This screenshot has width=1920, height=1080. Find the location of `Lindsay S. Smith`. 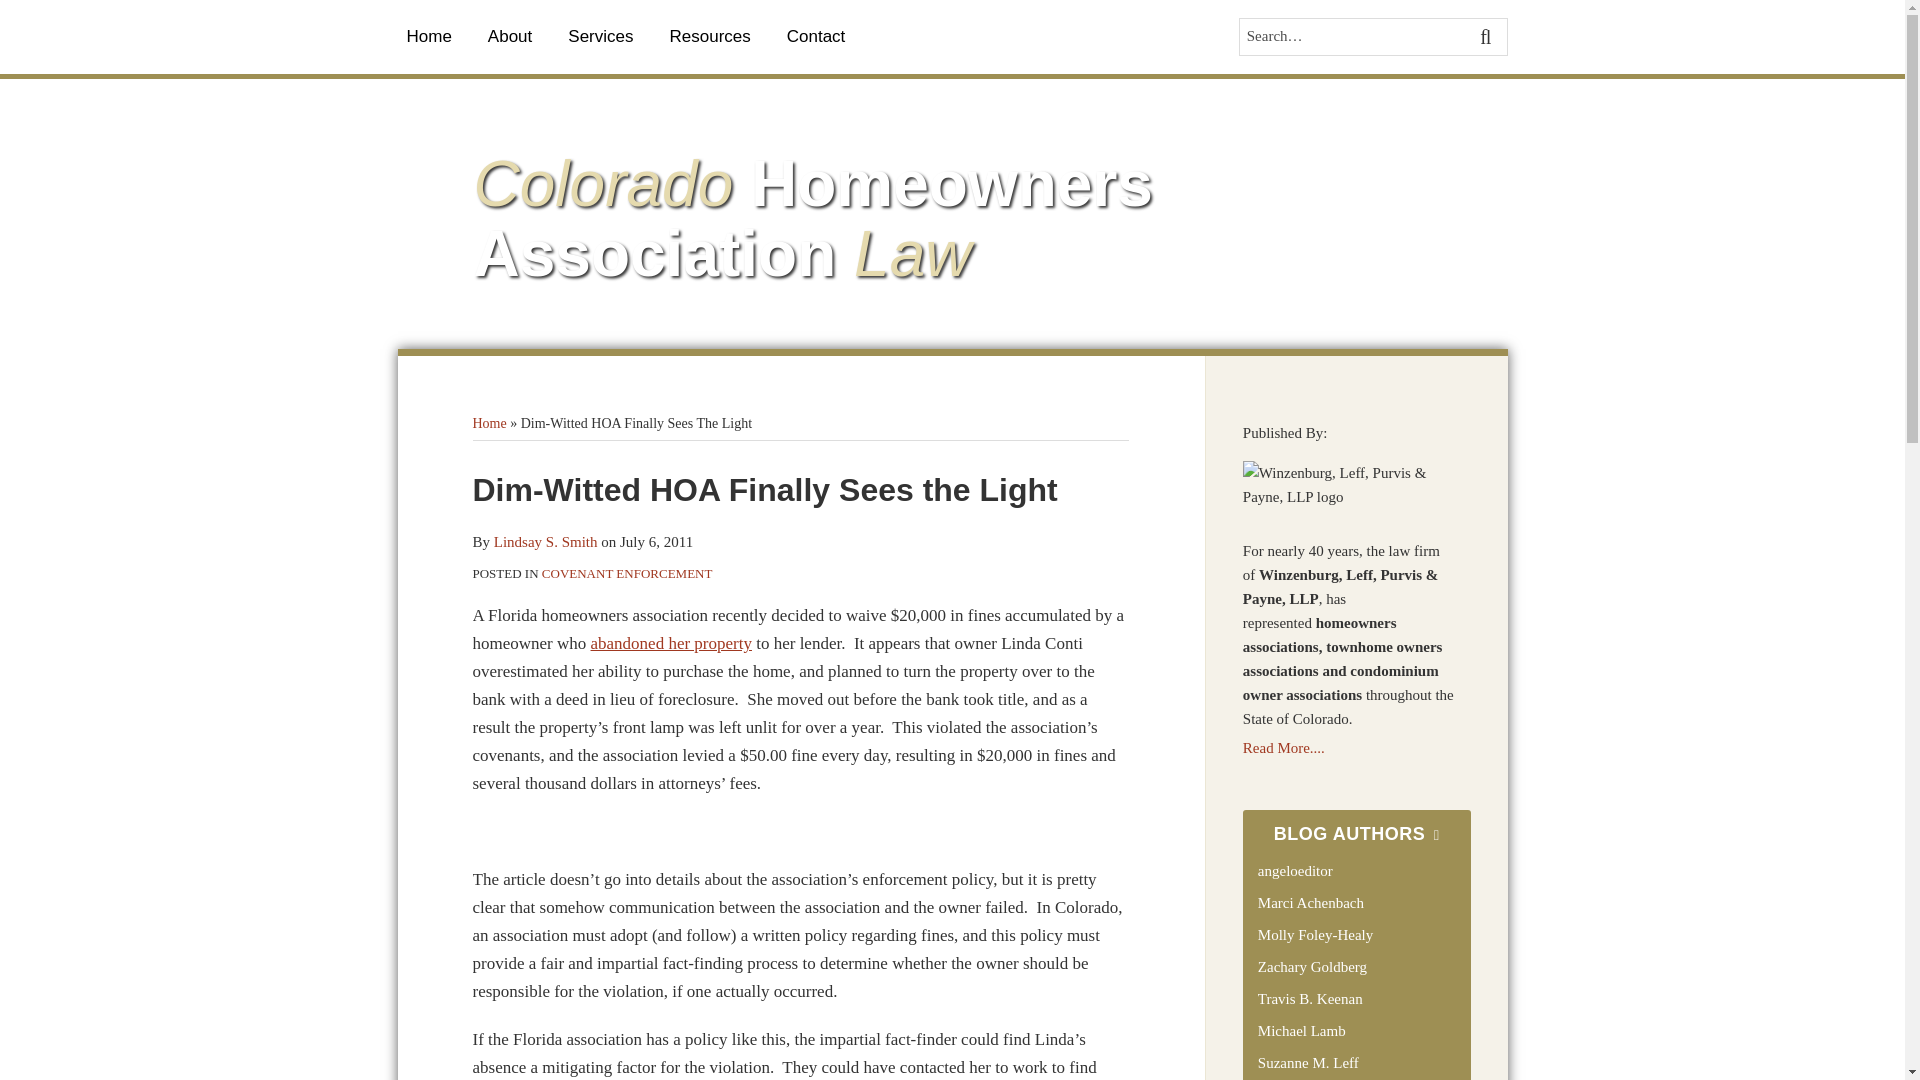

Lindsay S. Smith is located at coordinates (545, 541).